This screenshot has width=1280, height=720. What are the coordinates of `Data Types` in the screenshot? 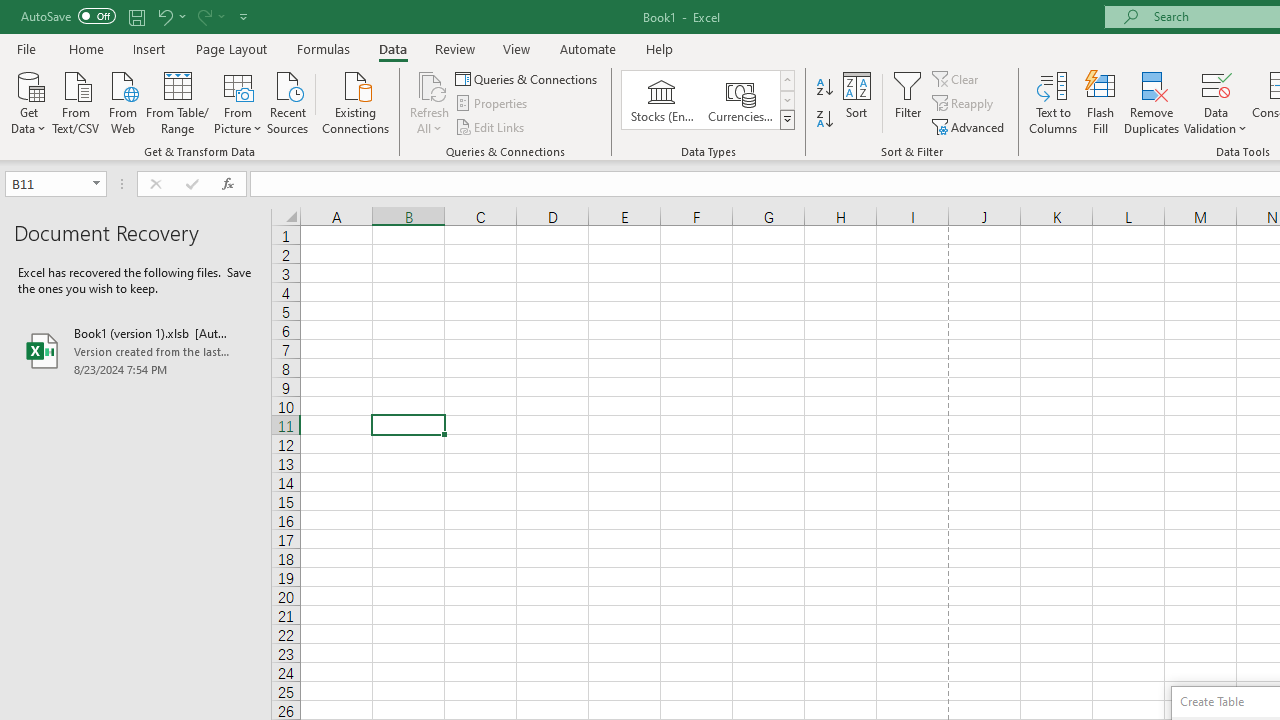 It's located at (786, 120).